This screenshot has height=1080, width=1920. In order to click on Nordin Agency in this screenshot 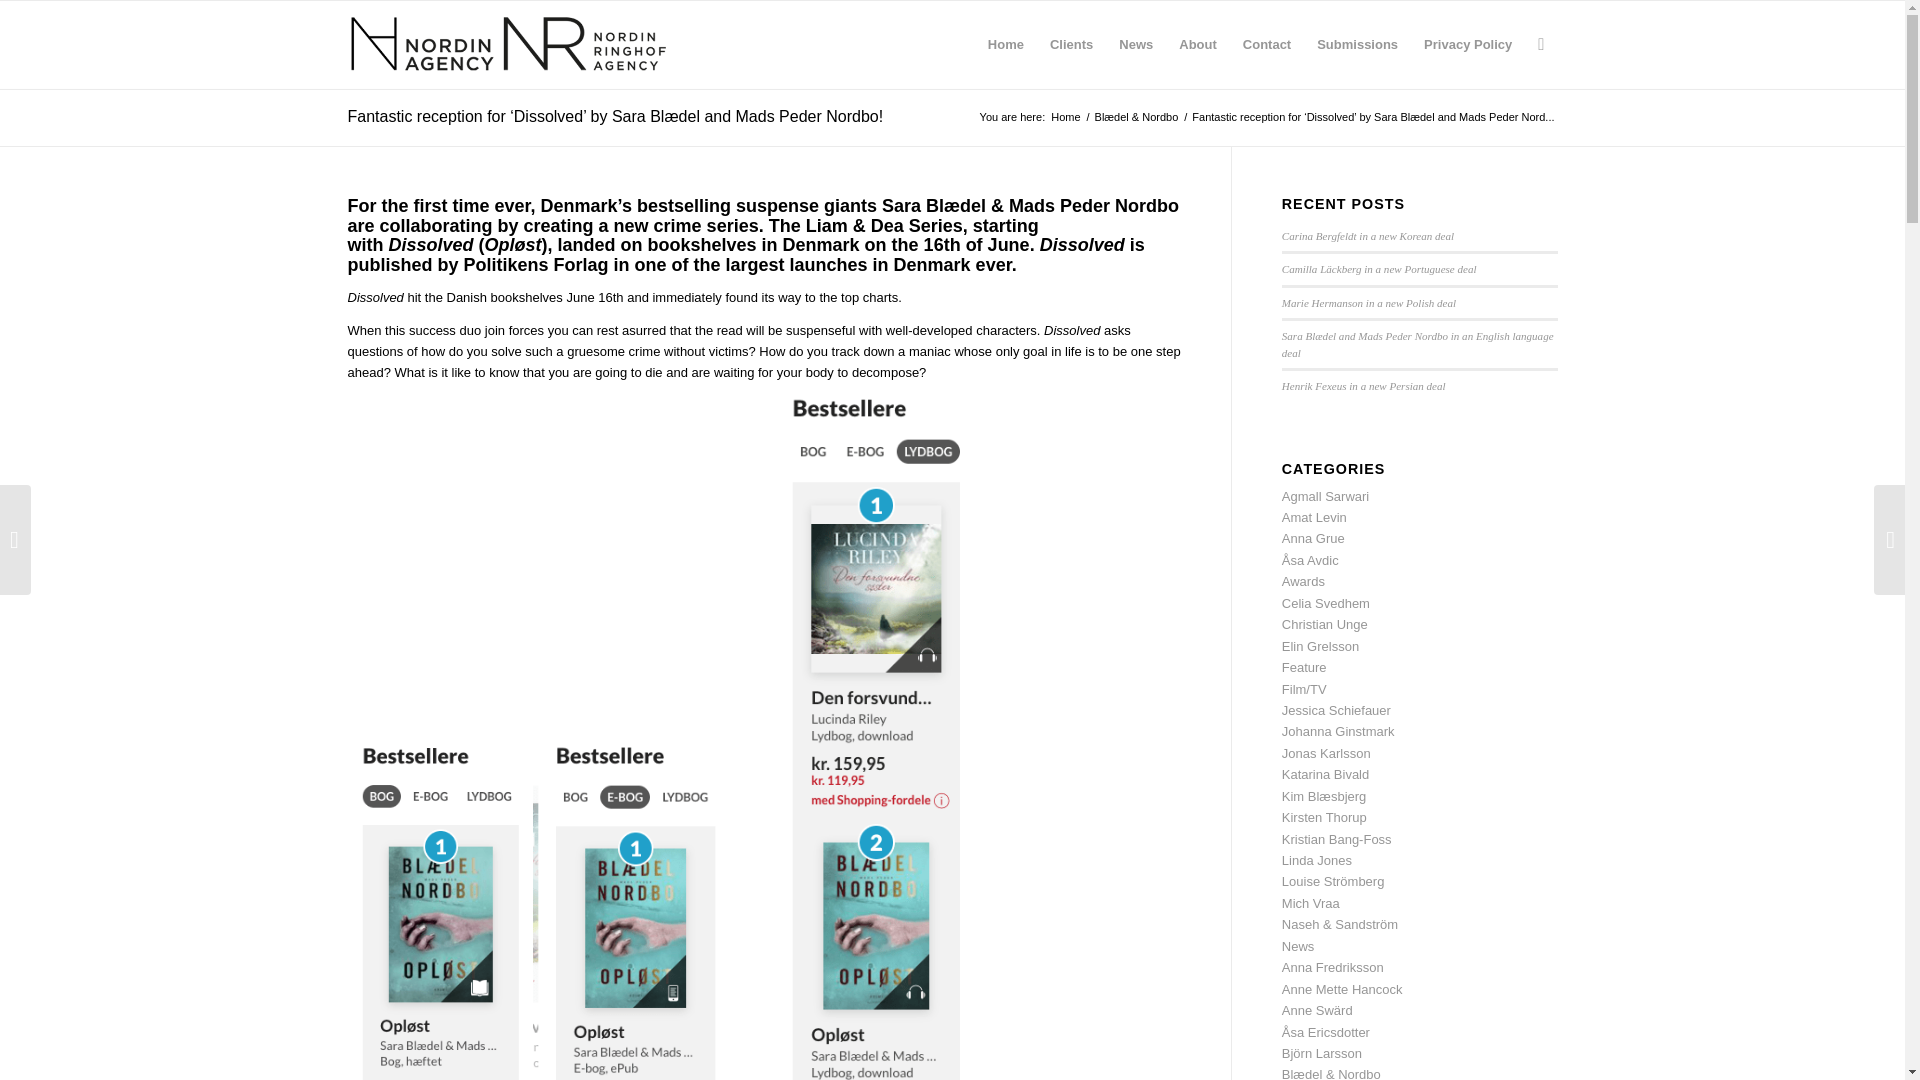, I will do `click(1065, 118)`.